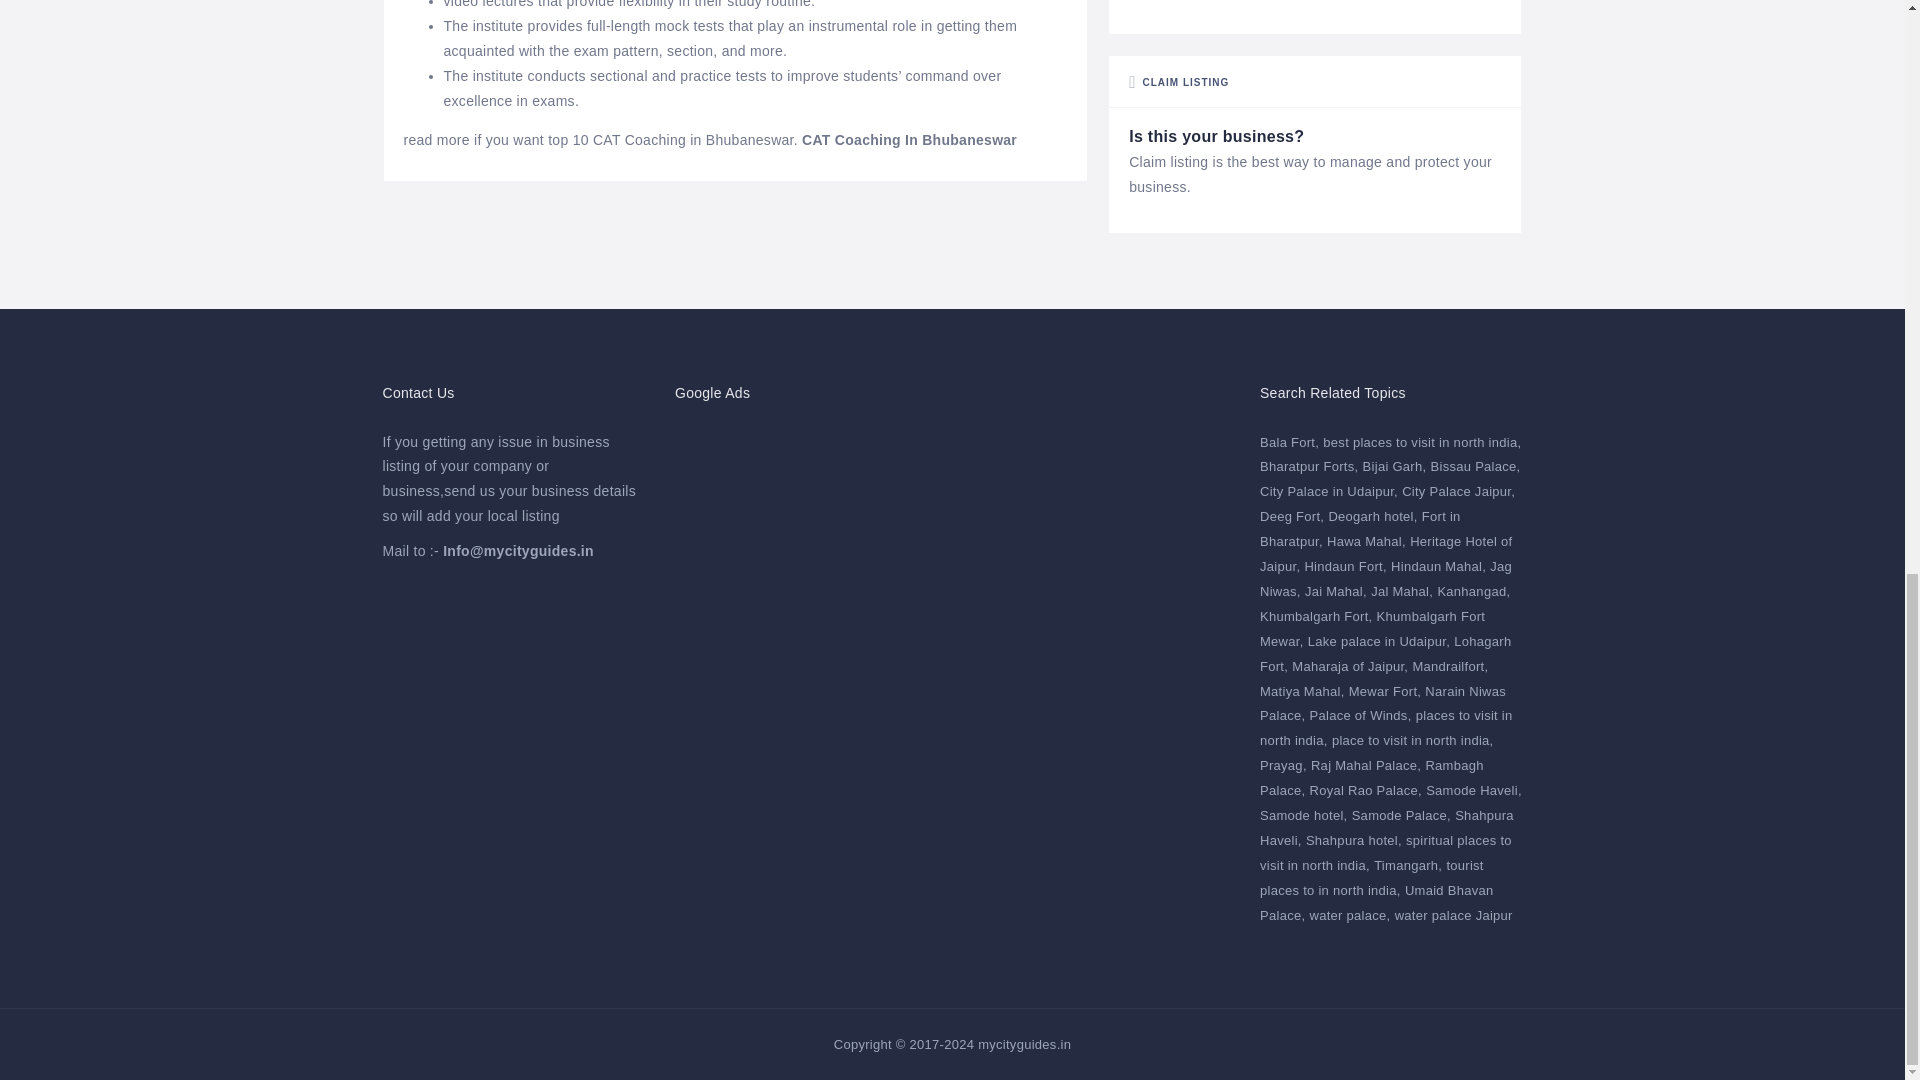 Image resolution: width=1920 pixels, height=1080 pixels. Describe the element at coordinates (910, 139) in the screenshot. I see `CAT Coaching In Bhubaneswar` at that location.